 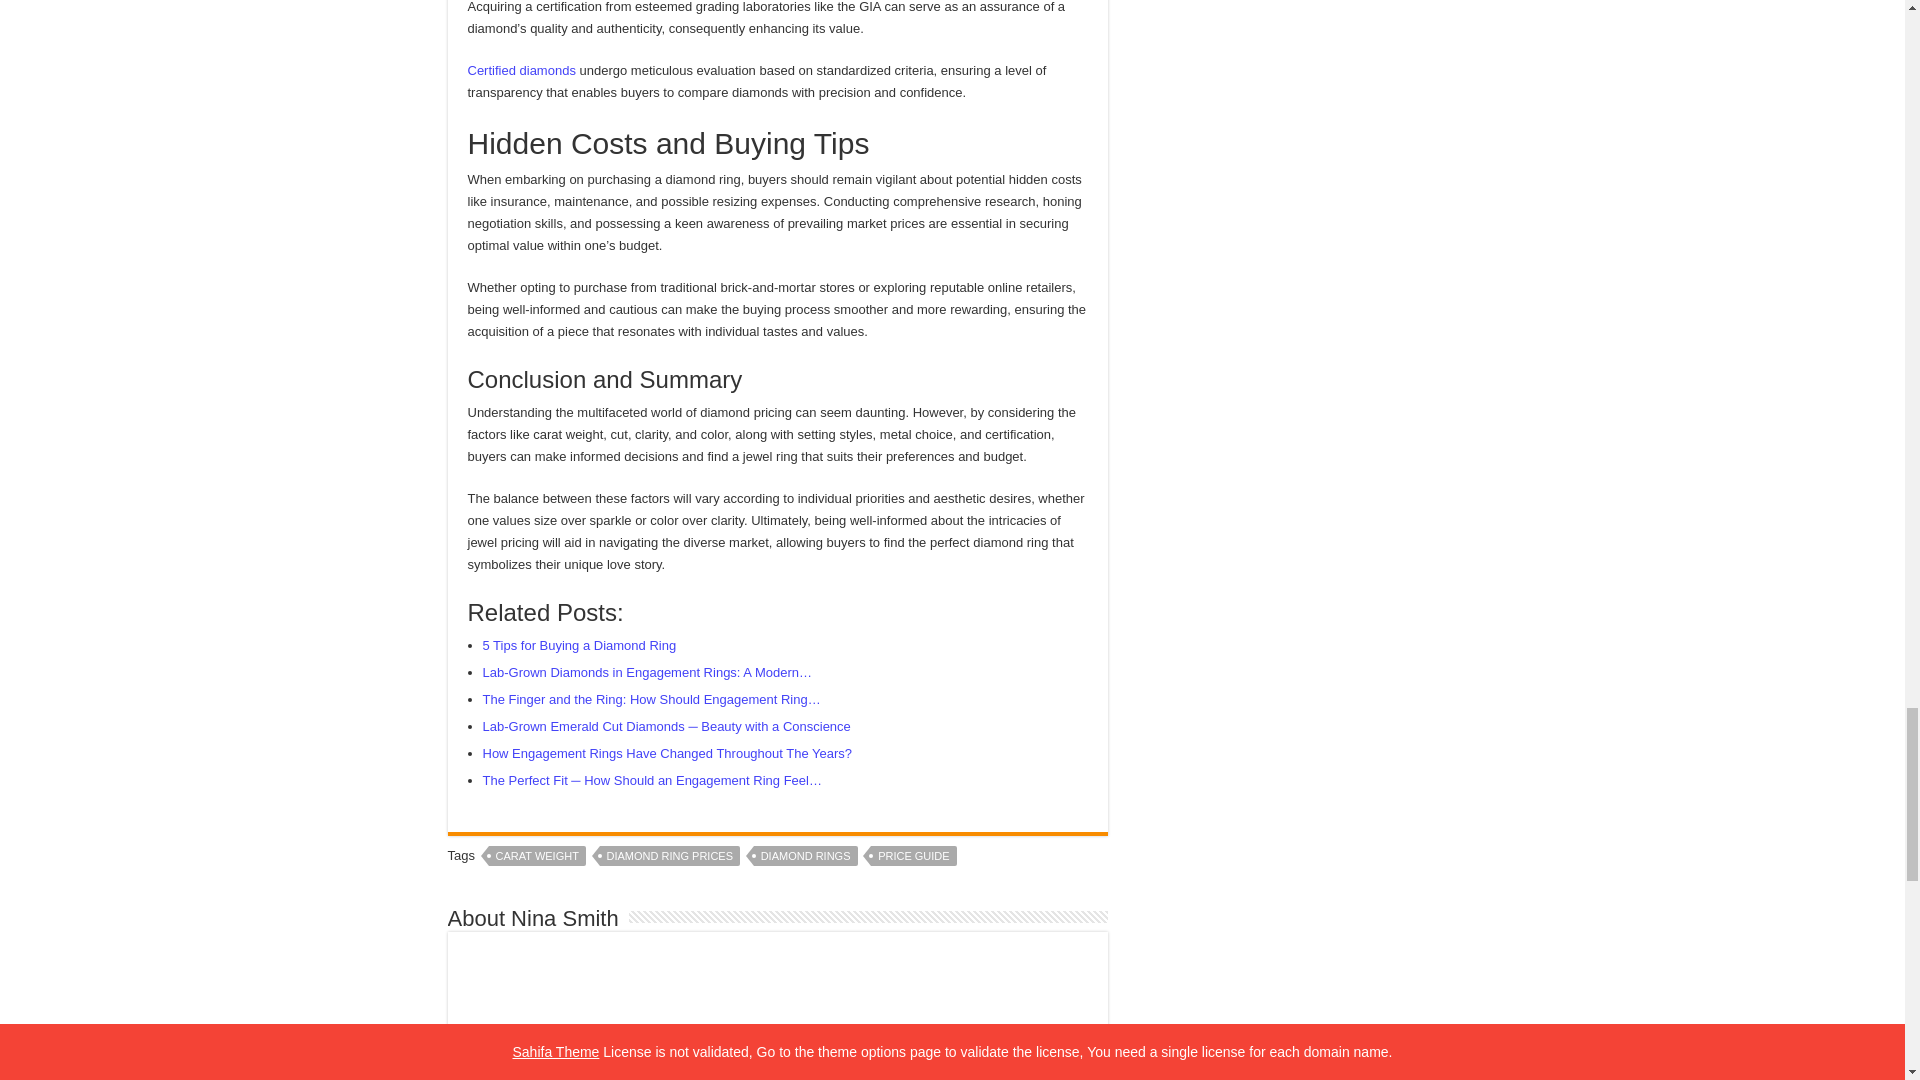 What do you see at coordinates (670, 856) in the screenshot?
I see `DIAMOND RING PRICES` at bounding box center [670, 856].